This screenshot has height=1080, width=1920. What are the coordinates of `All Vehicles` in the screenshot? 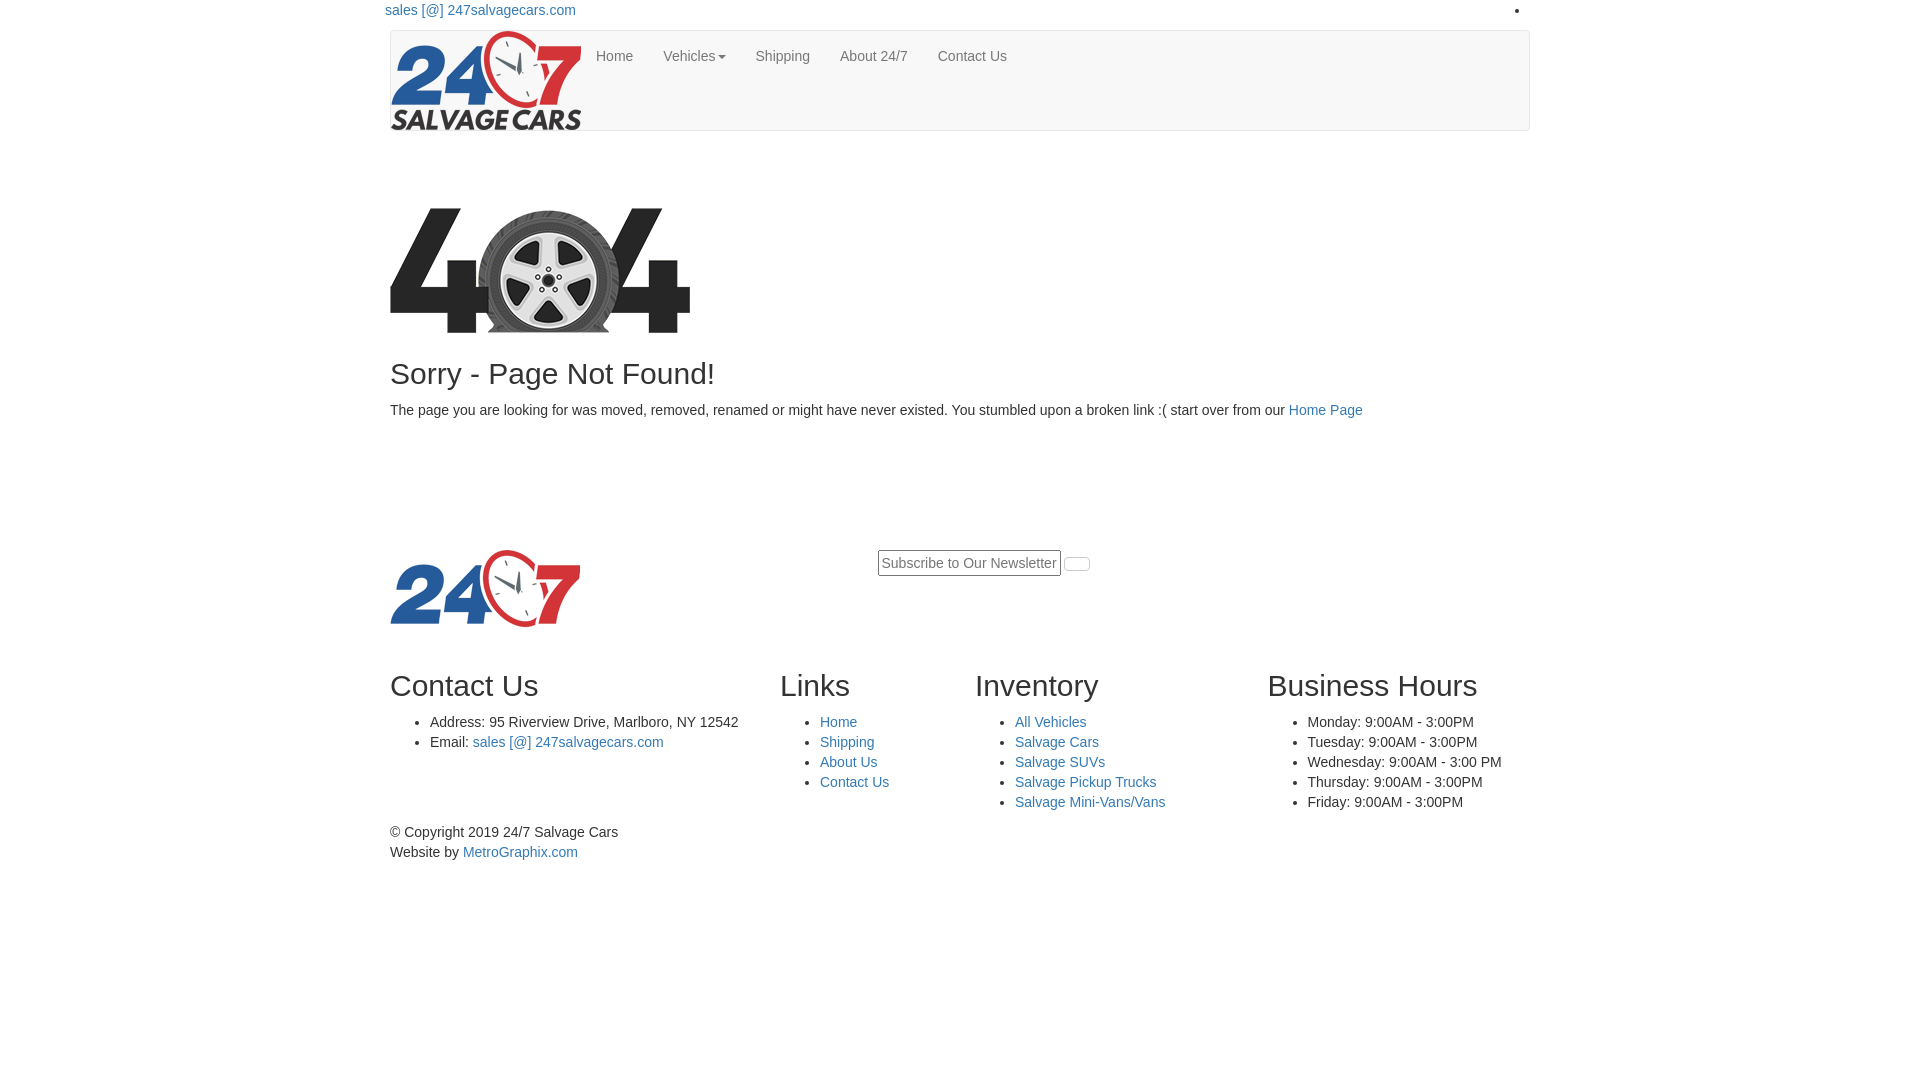 It's located at (1051, 722).